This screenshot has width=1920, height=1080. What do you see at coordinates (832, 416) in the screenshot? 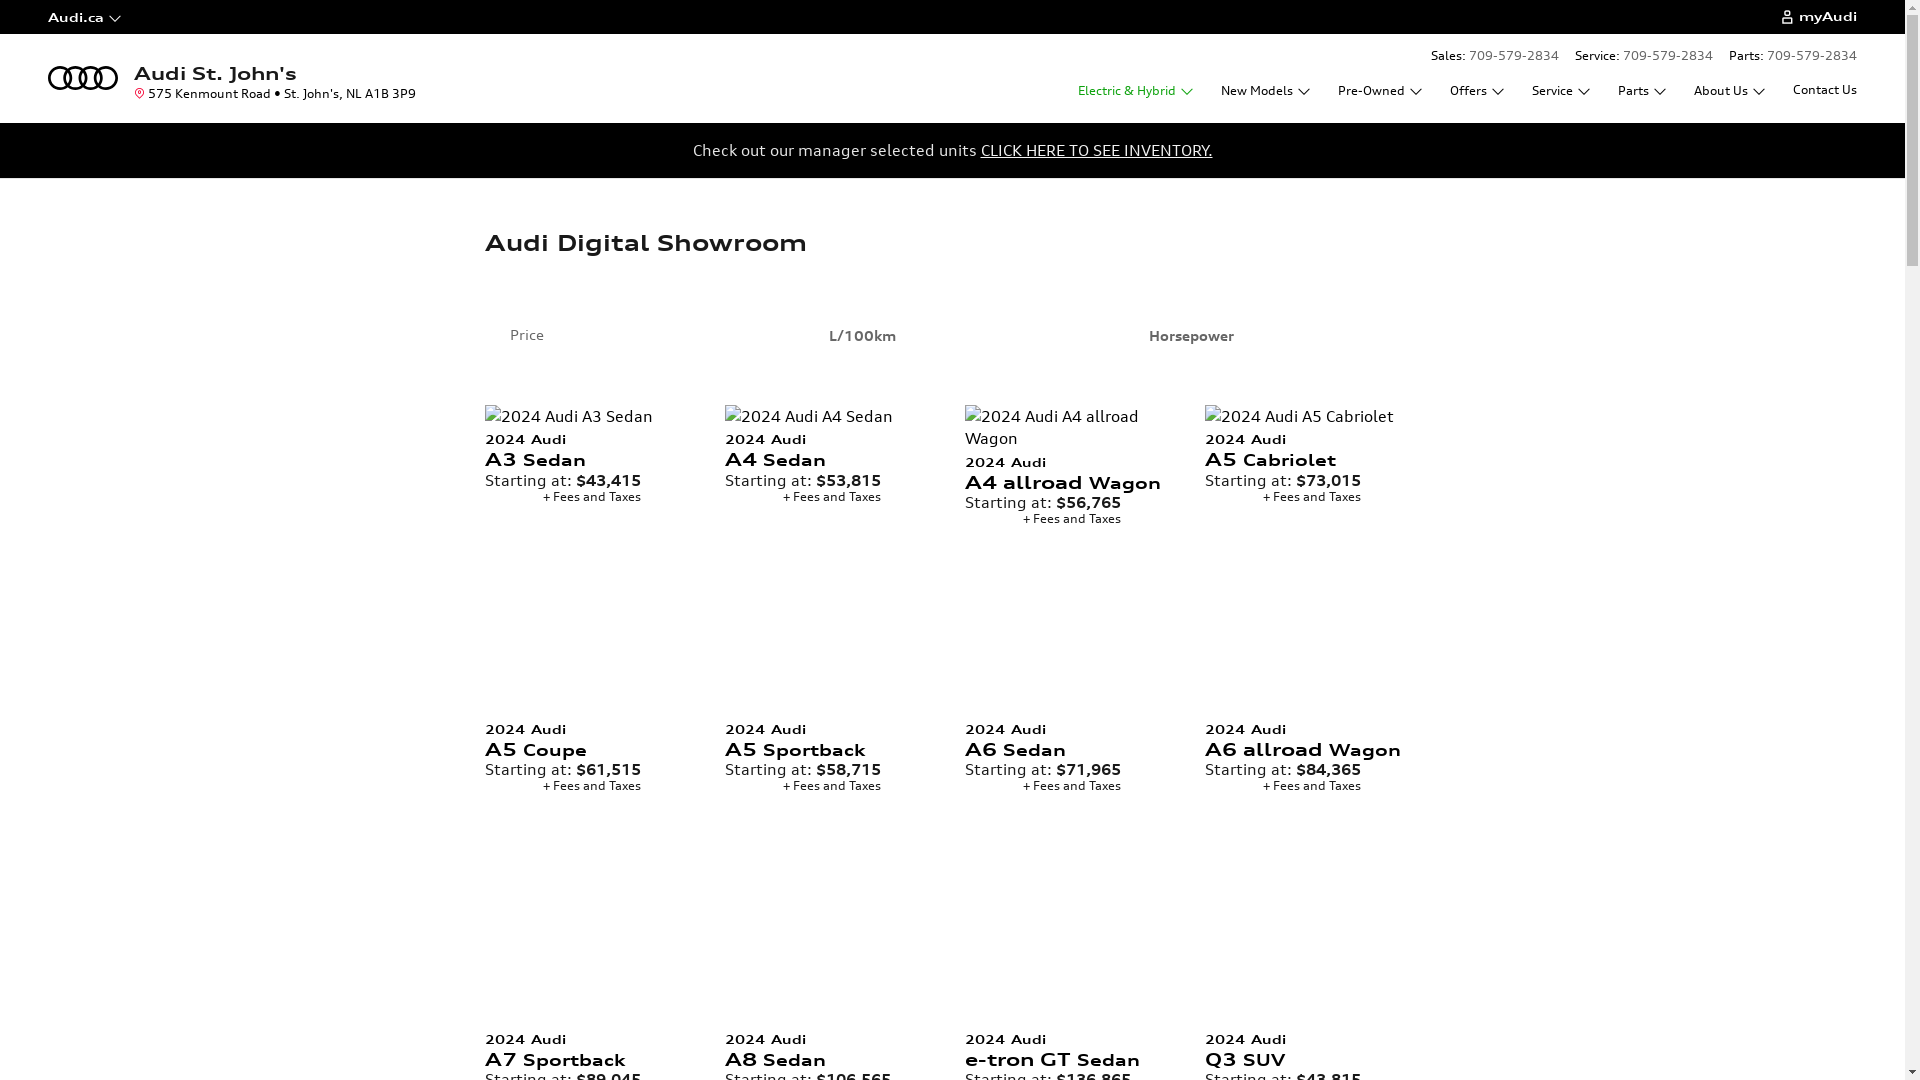
I see `2024 Audi A4 Sedan ` at bounding box center [832, 416].